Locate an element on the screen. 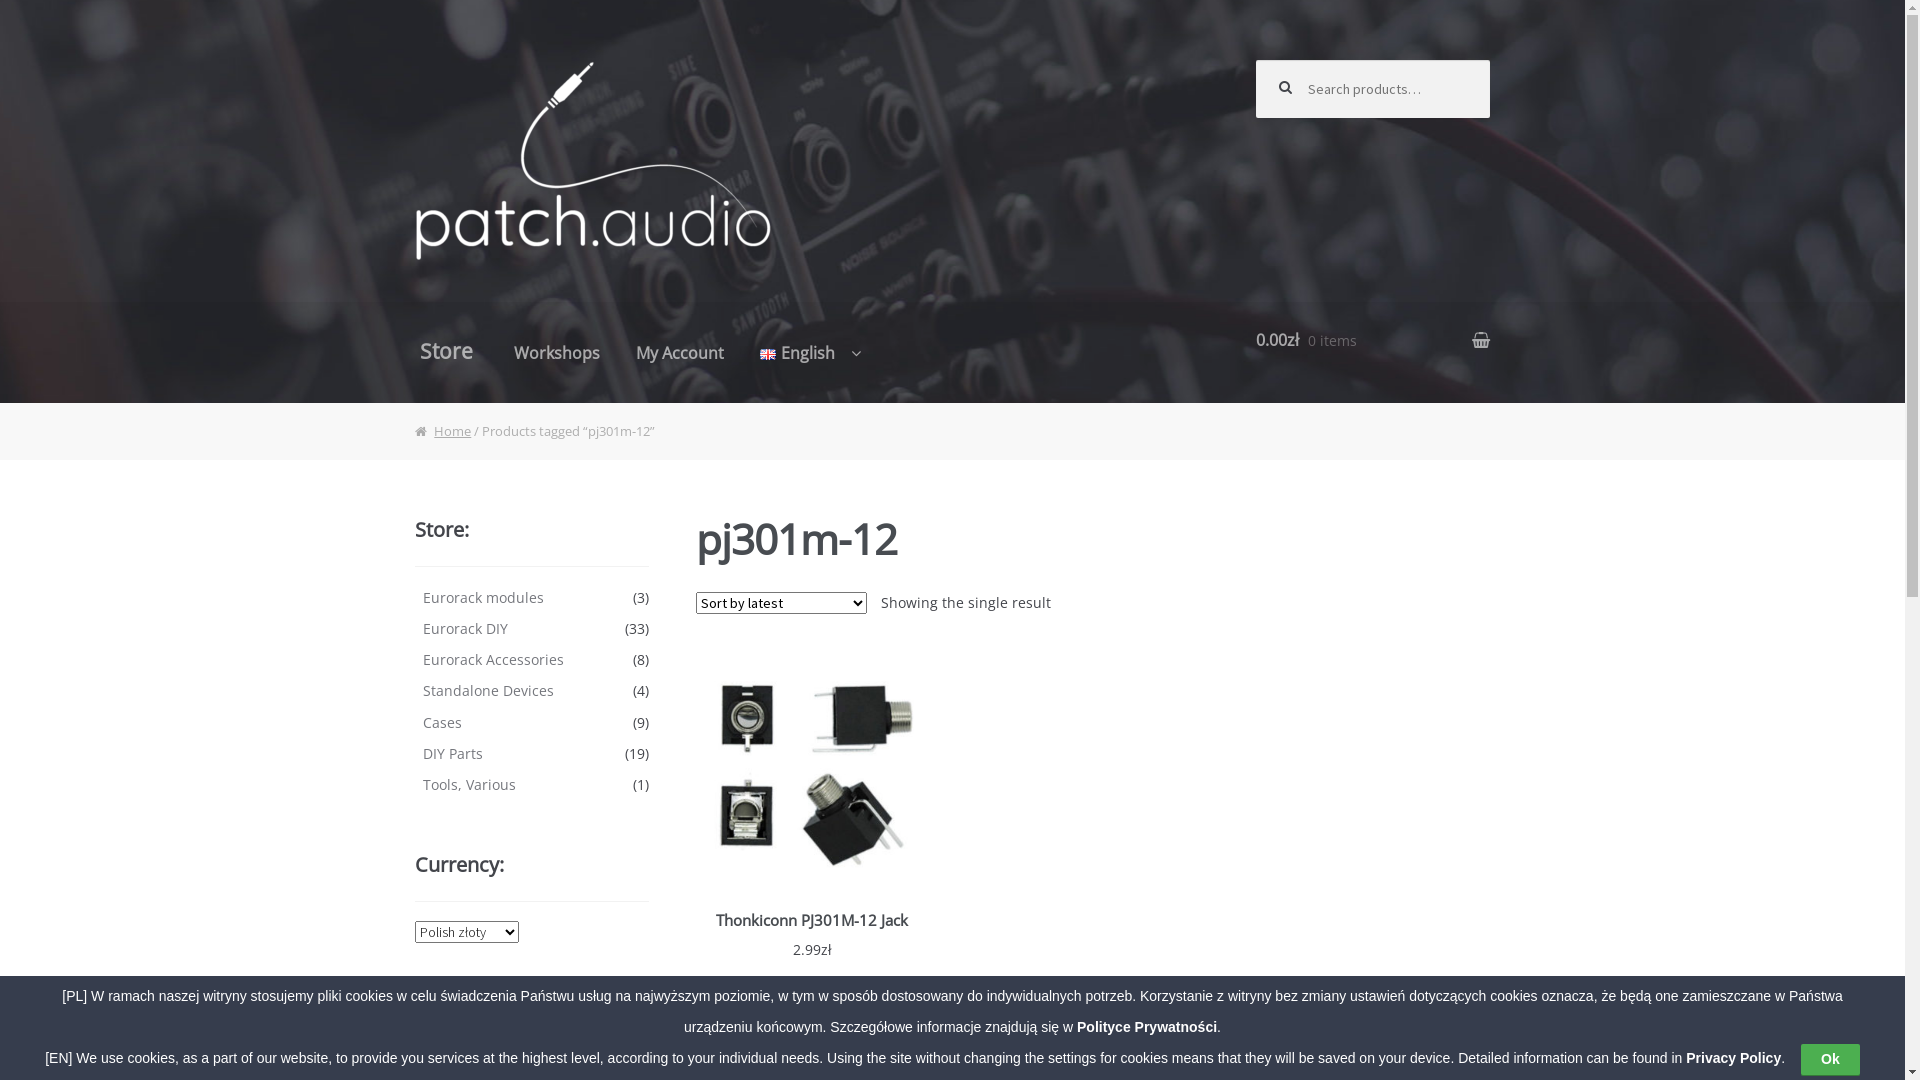 The height and width of the screenshot is (1080, 1920). Eurorack modules is located at coordinates (484, 598).